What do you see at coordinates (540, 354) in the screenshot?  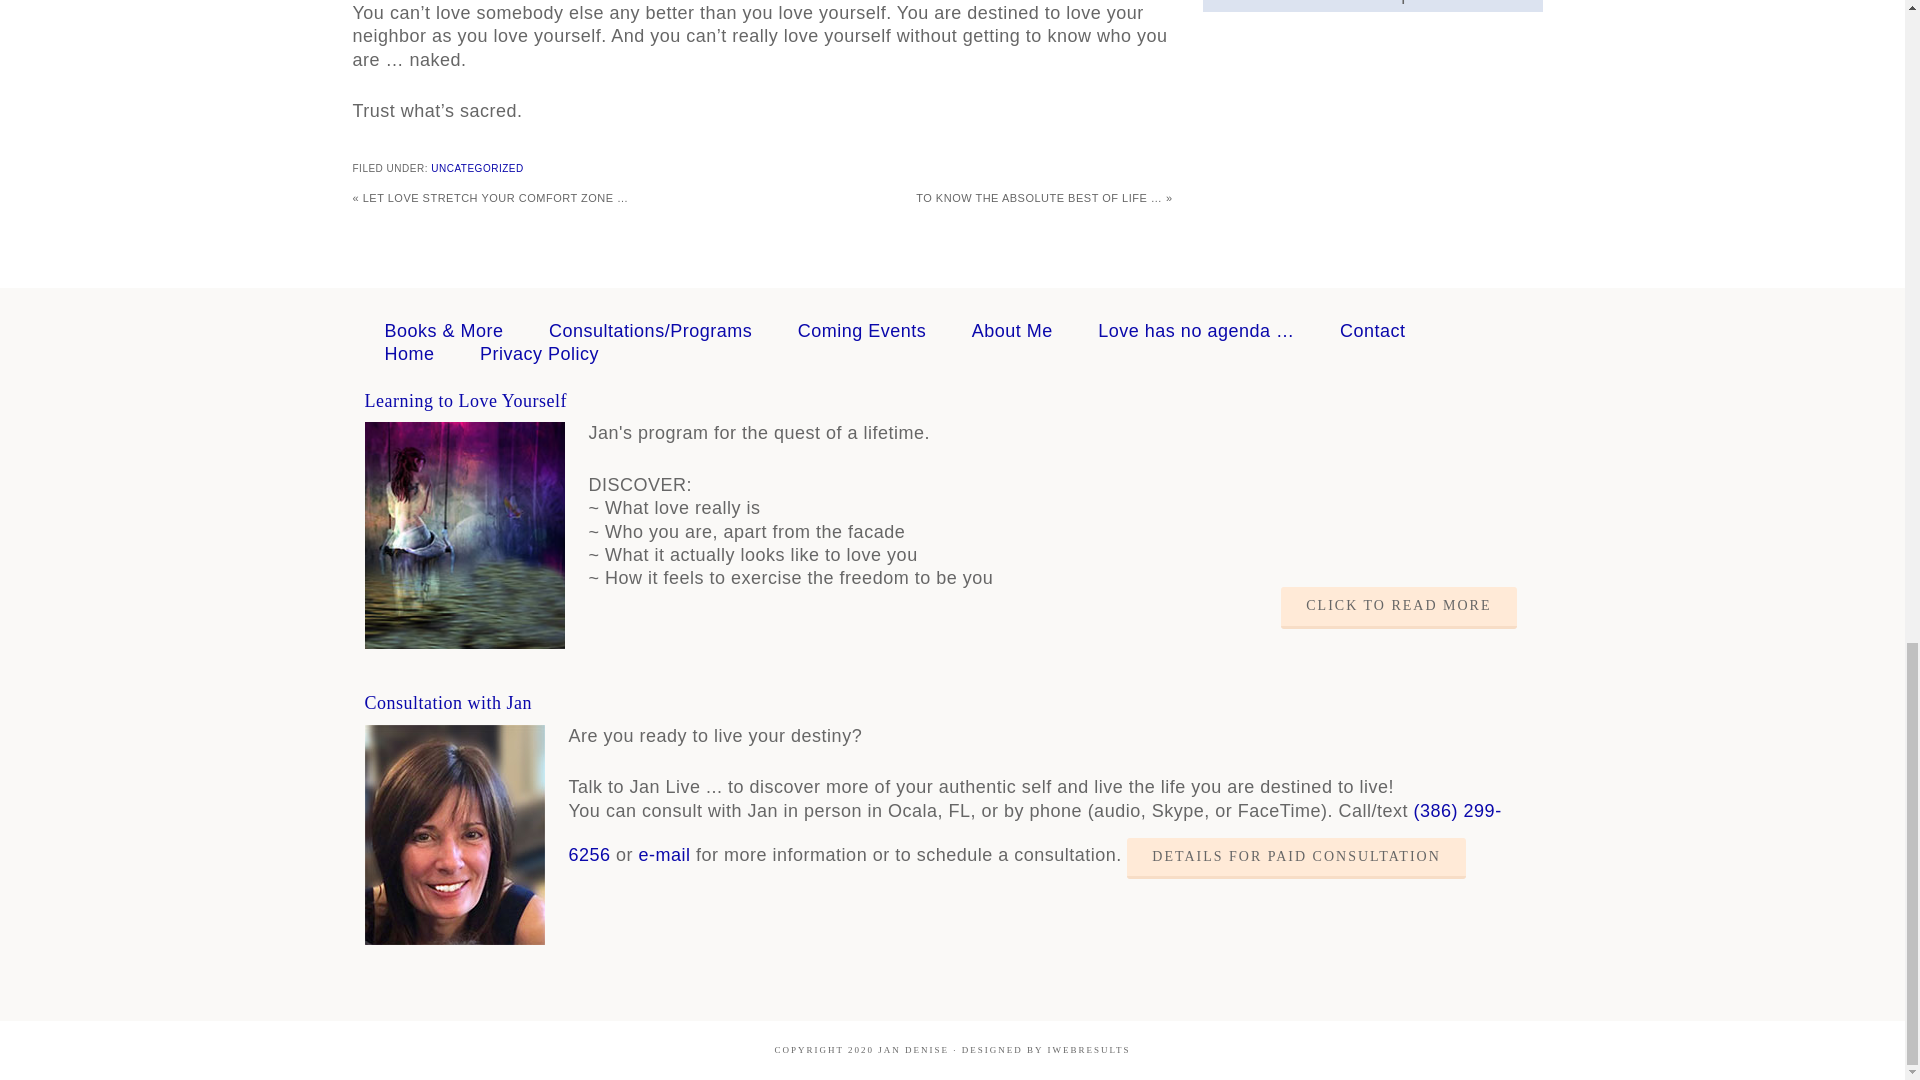 I see `Privacy Policy` at bounding box center [540, 354].